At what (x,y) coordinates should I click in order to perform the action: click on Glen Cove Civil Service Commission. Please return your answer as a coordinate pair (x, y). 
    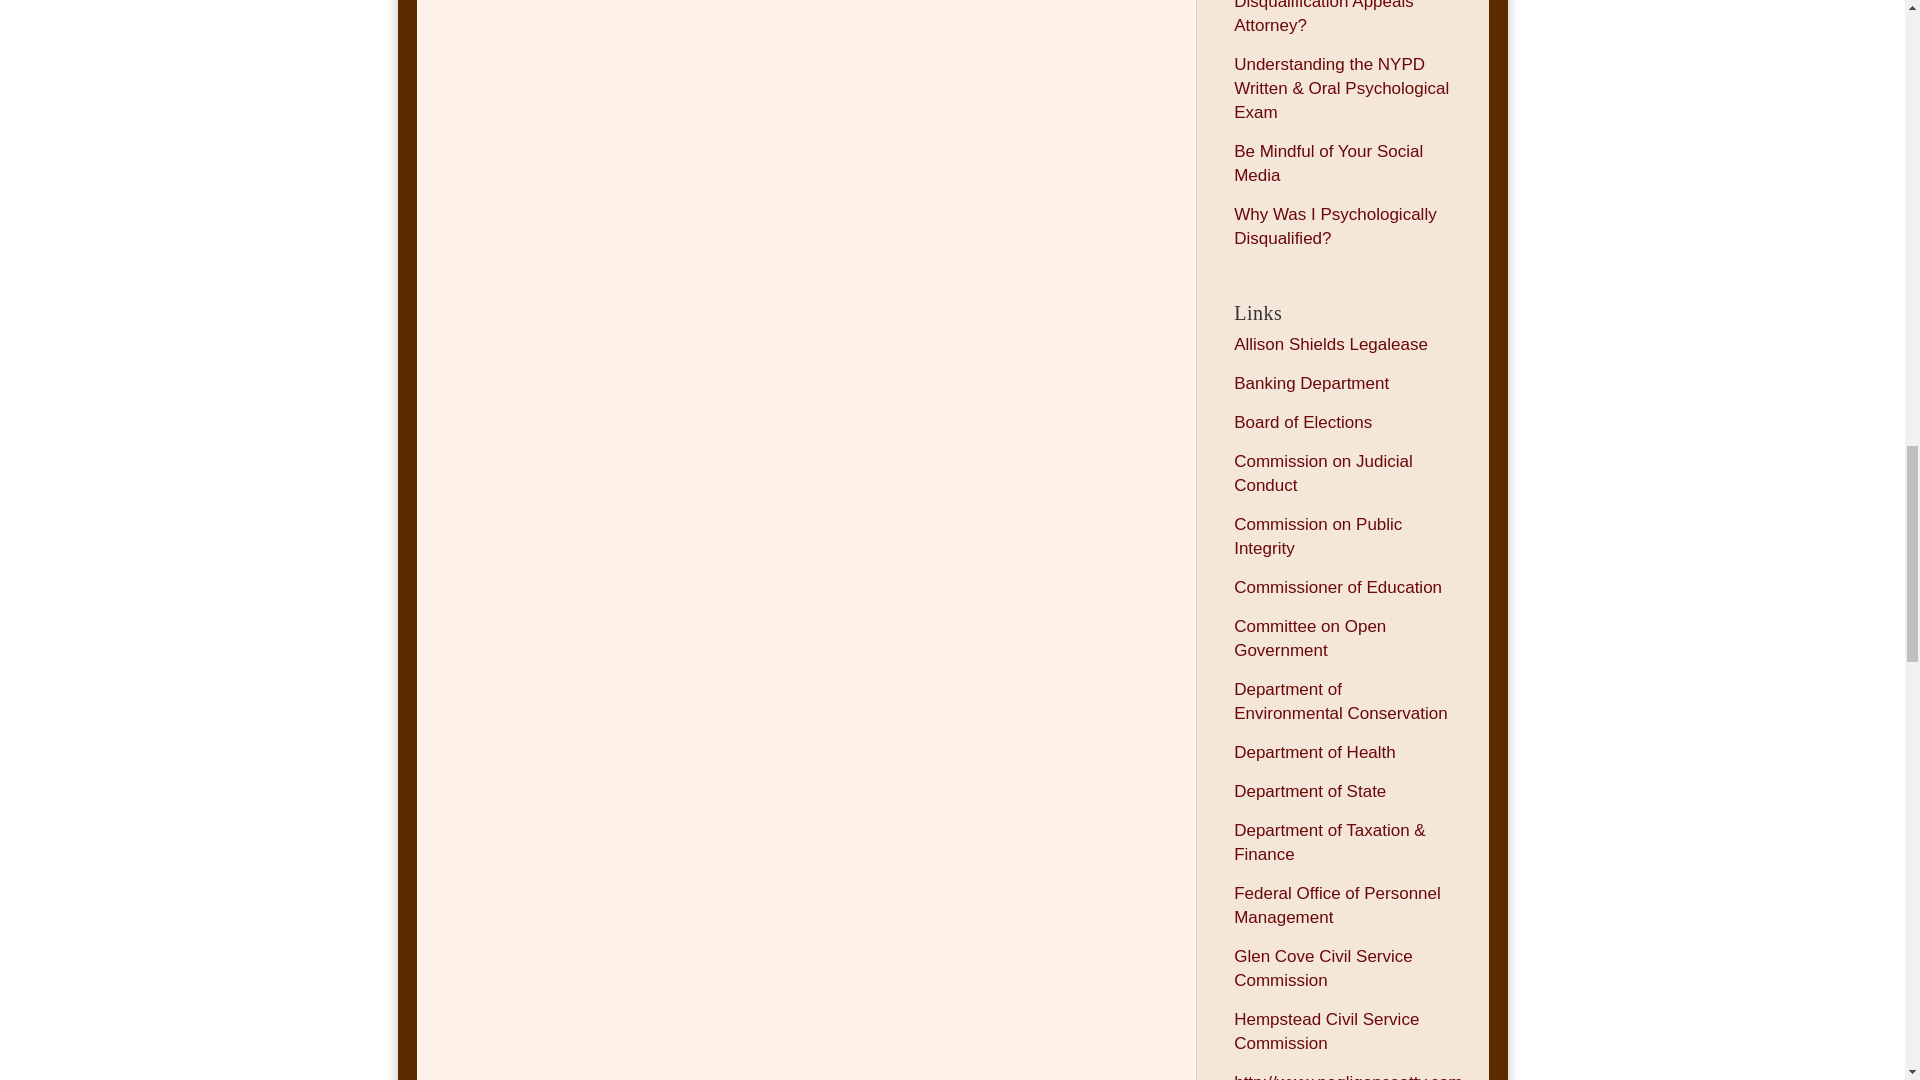
    Looking at the image, I should click on (1324, 968).